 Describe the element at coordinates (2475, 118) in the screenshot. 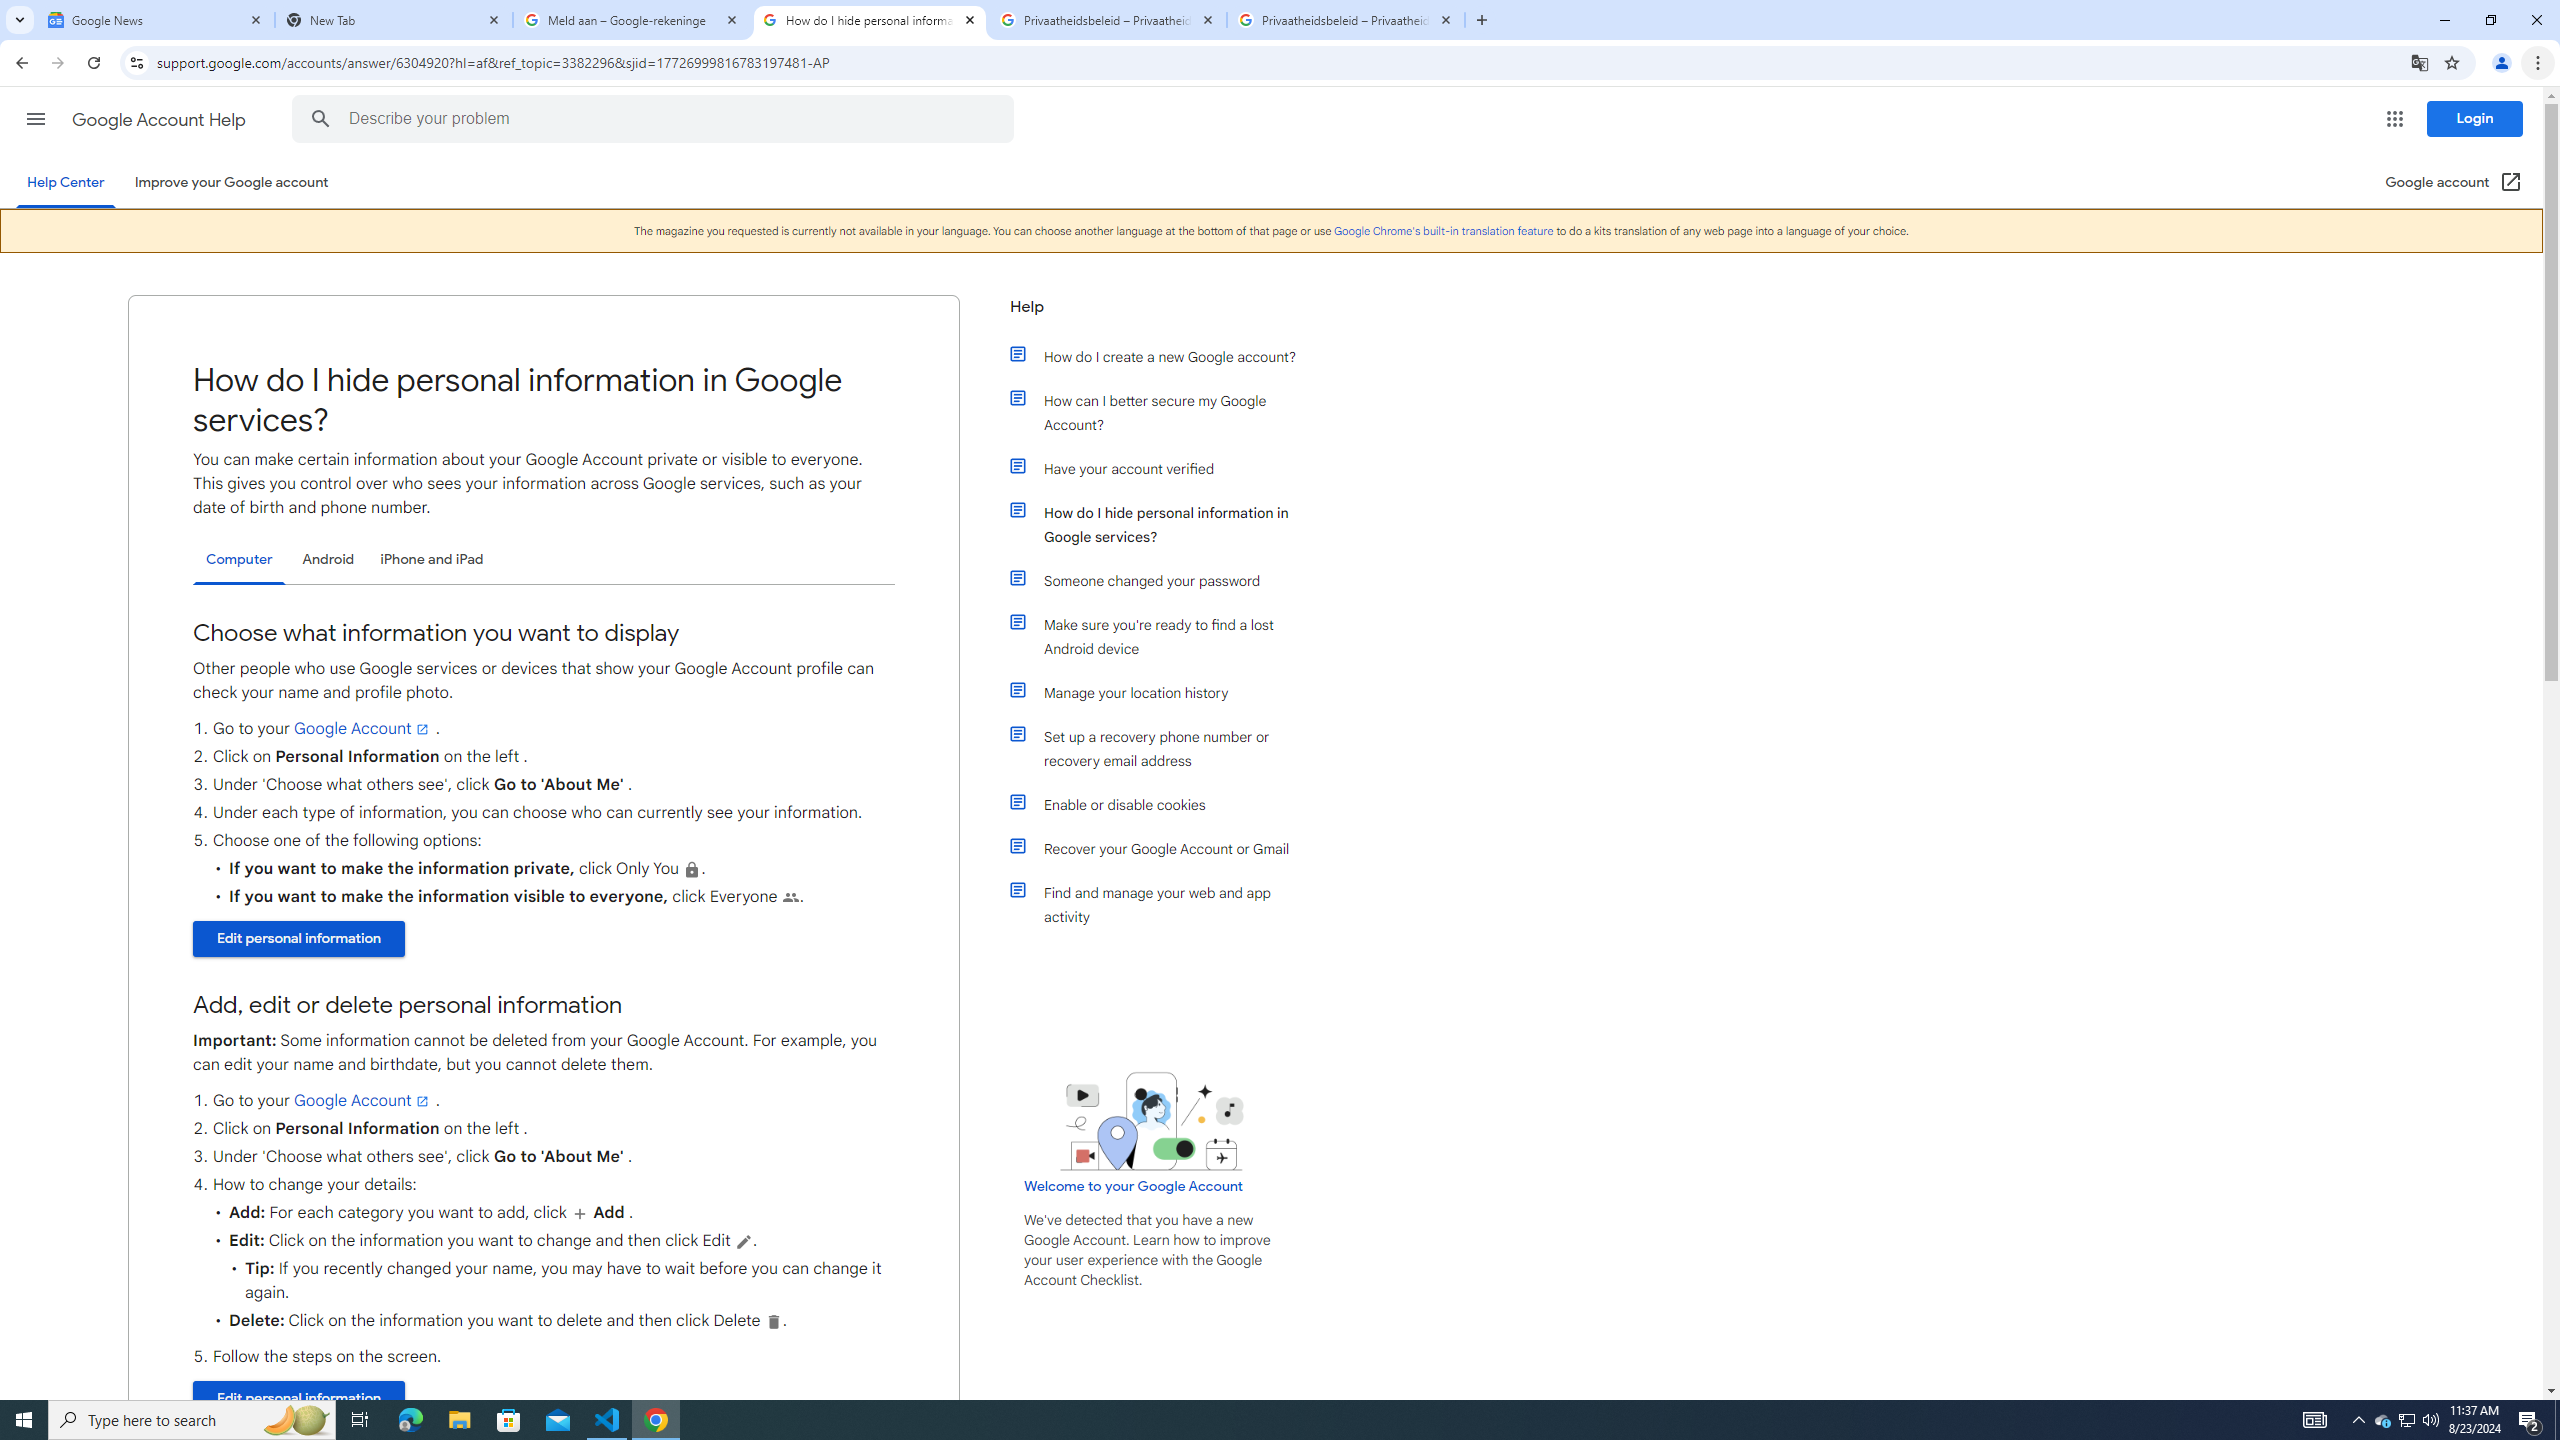

I see `Login` at that location.